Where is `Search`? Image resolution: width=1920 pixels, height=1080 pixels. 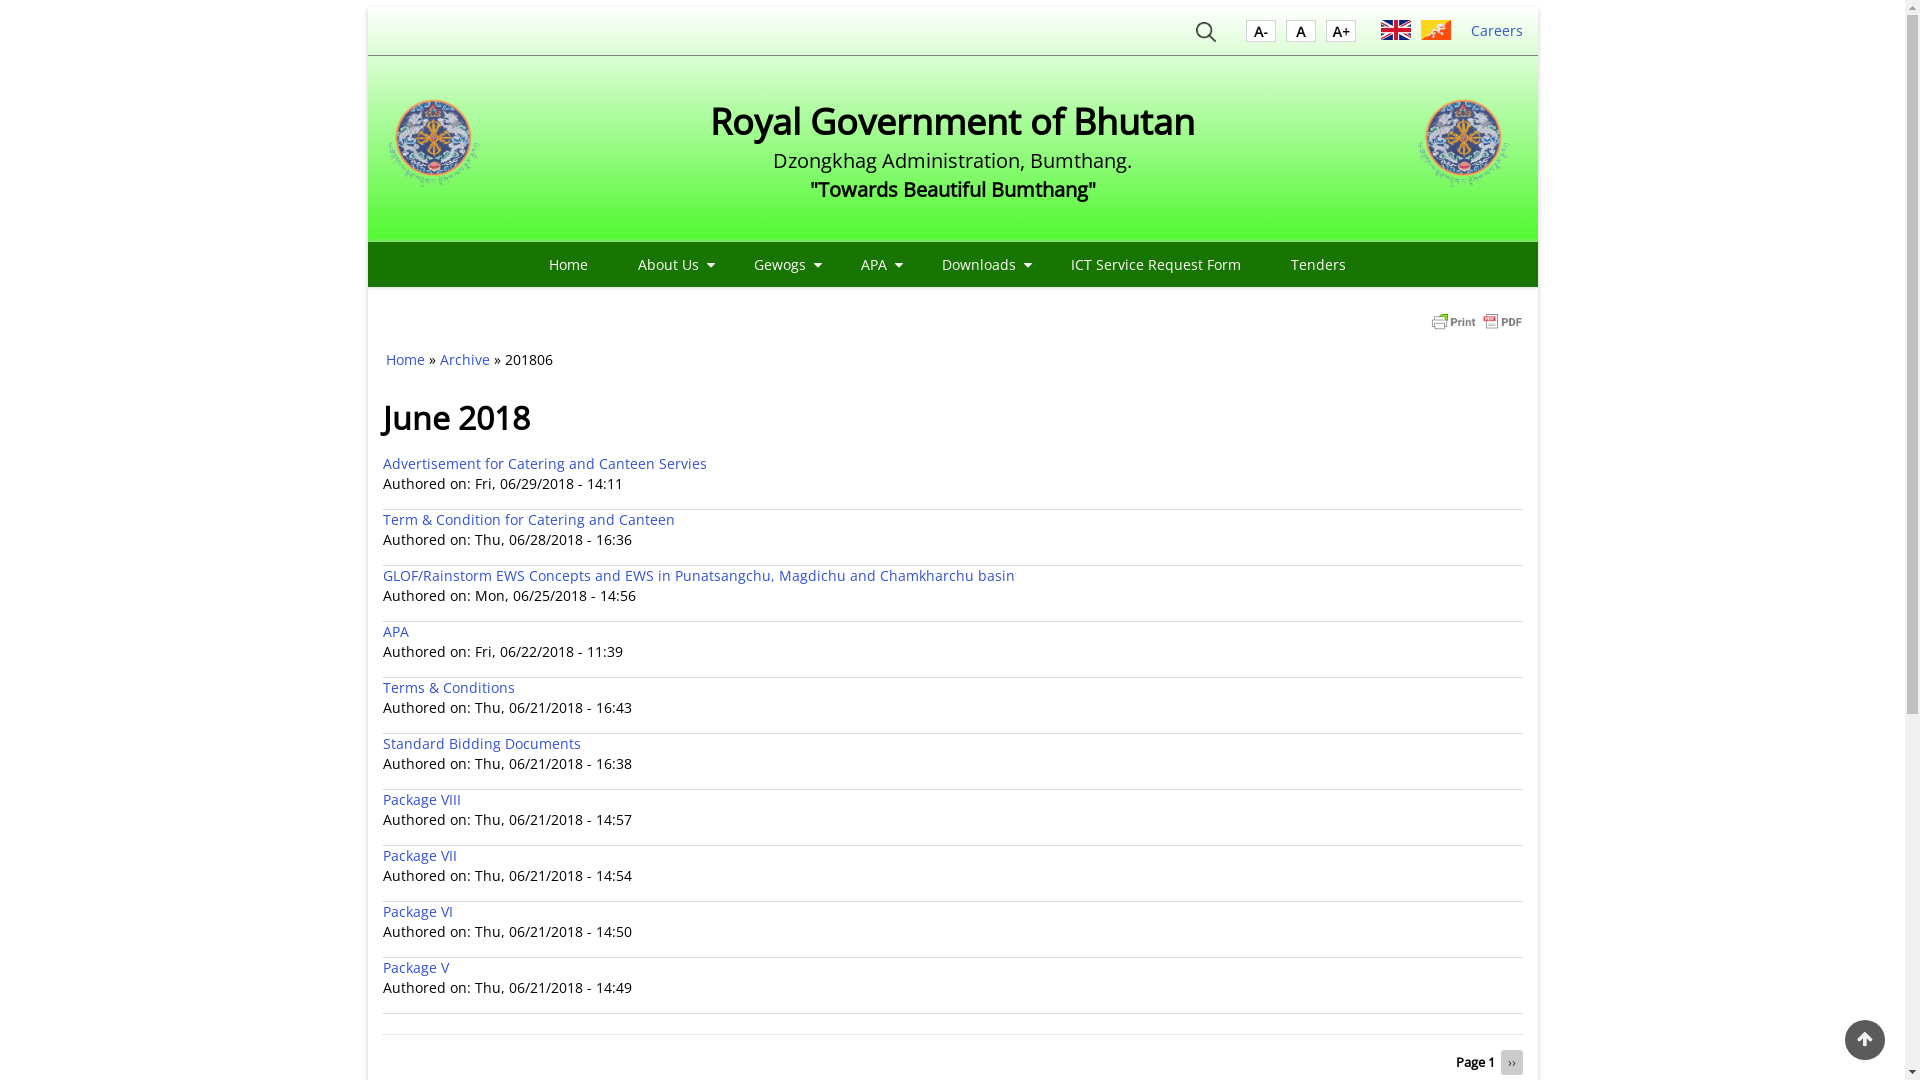
Search is located at coordinates (1206, 36).